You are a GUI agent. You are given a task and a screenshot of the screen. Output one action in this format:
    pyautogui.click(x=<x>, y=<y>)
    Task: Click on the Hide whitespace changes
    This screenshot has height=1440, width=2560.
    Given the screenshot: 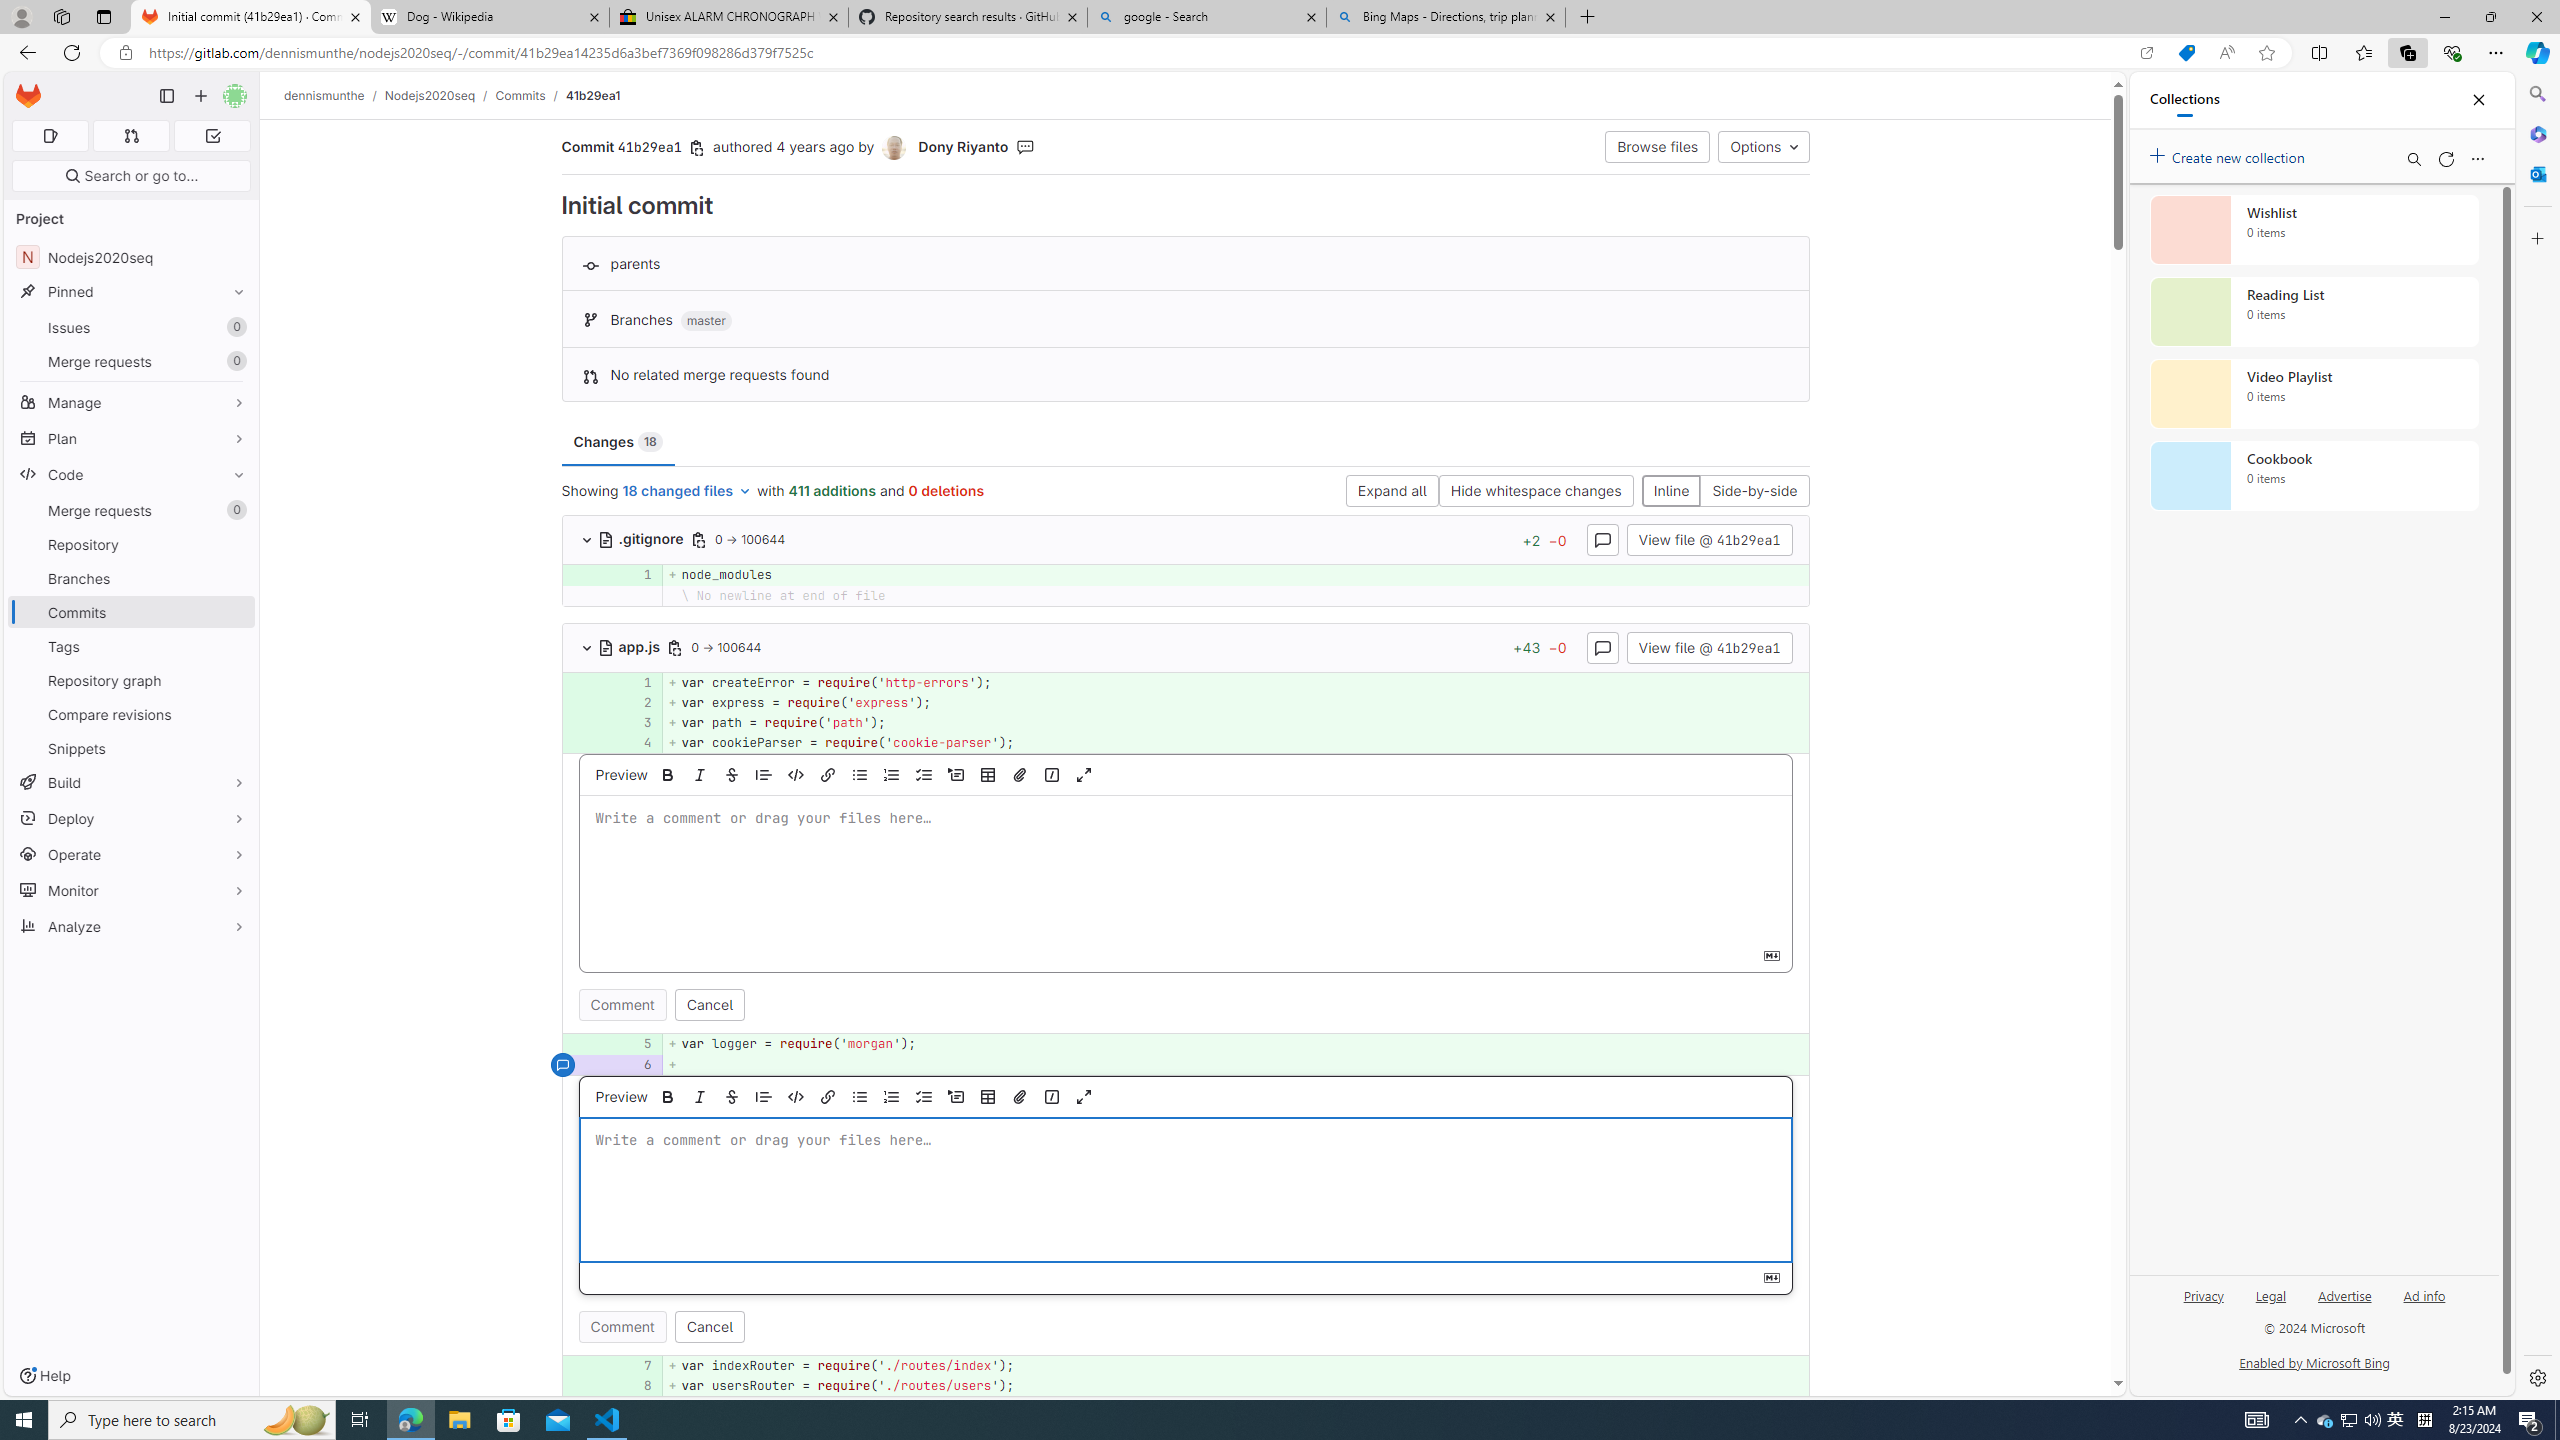 What is the action you would take?
    pyautogui.click(x=1536, y=492)
    